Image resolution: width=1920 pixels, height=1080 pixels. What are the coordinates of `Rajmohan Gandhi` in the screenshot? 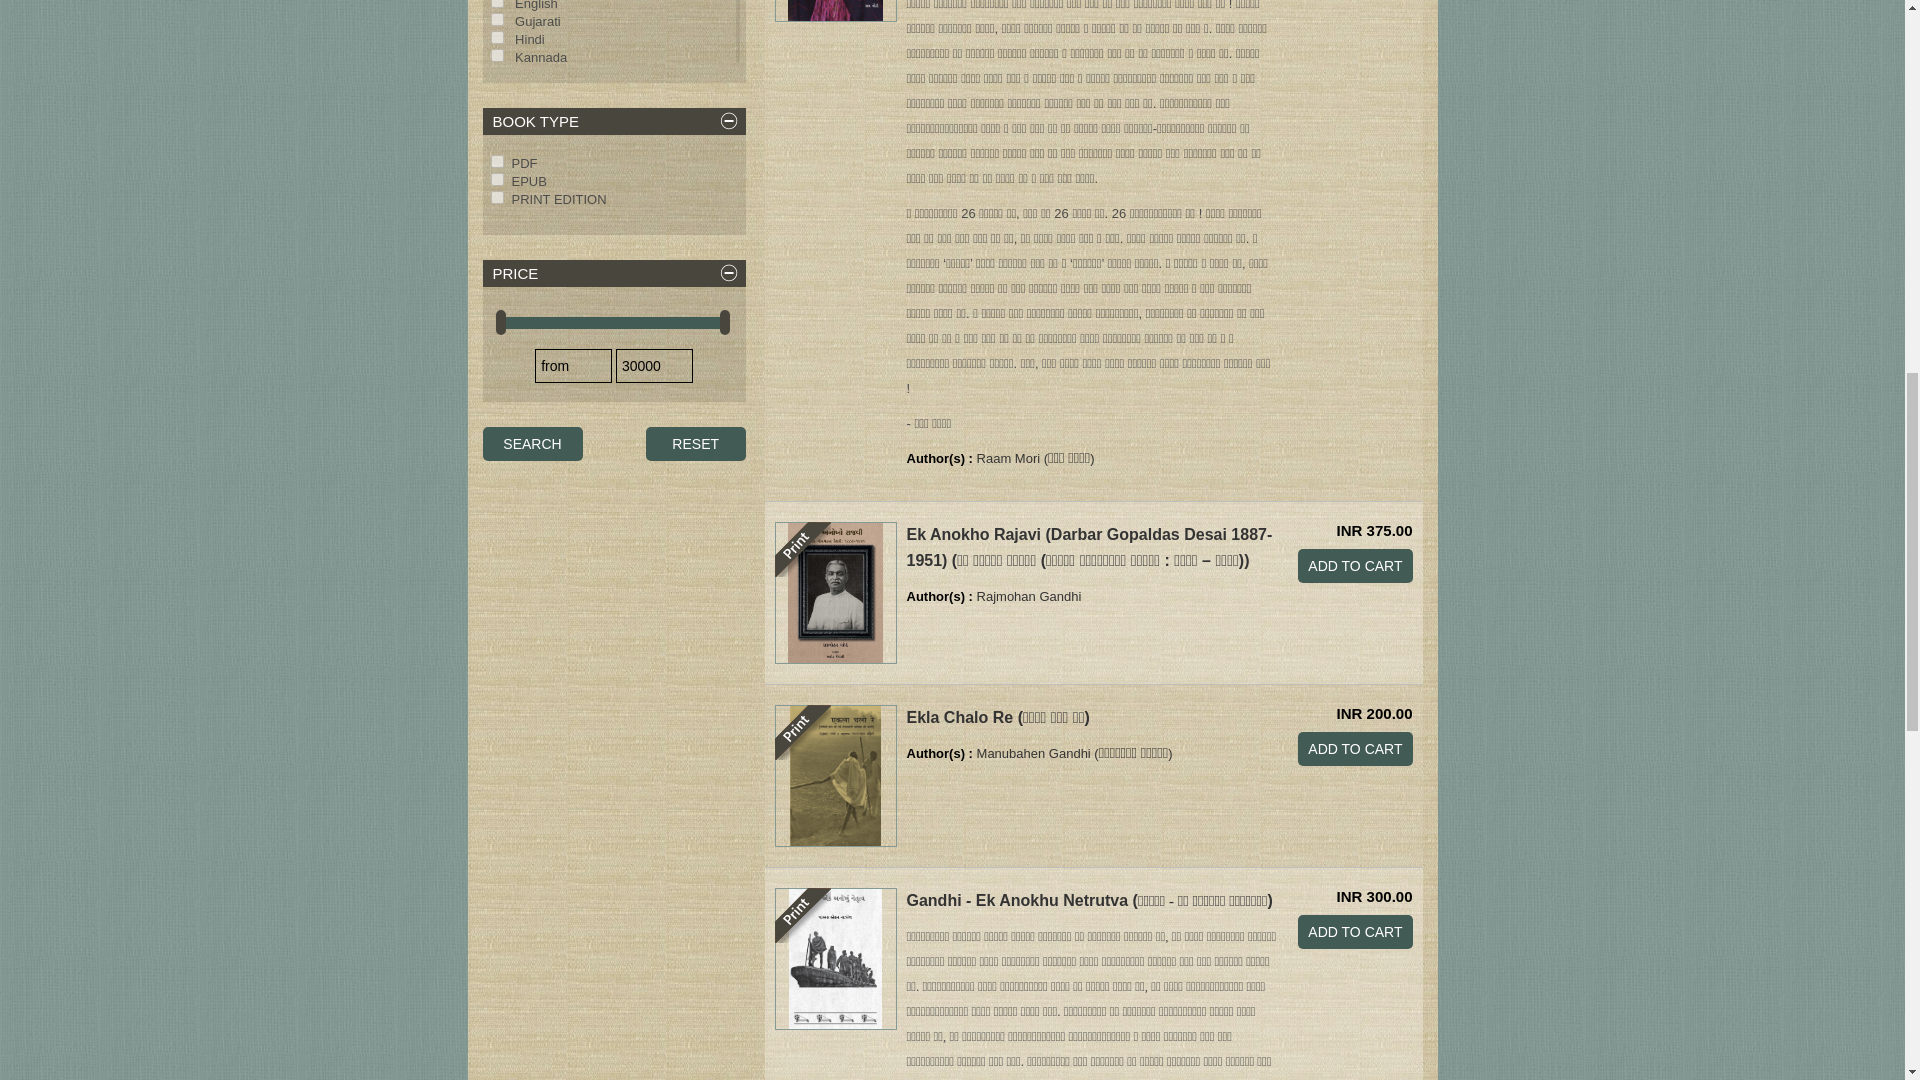 It's located at (612, 182).